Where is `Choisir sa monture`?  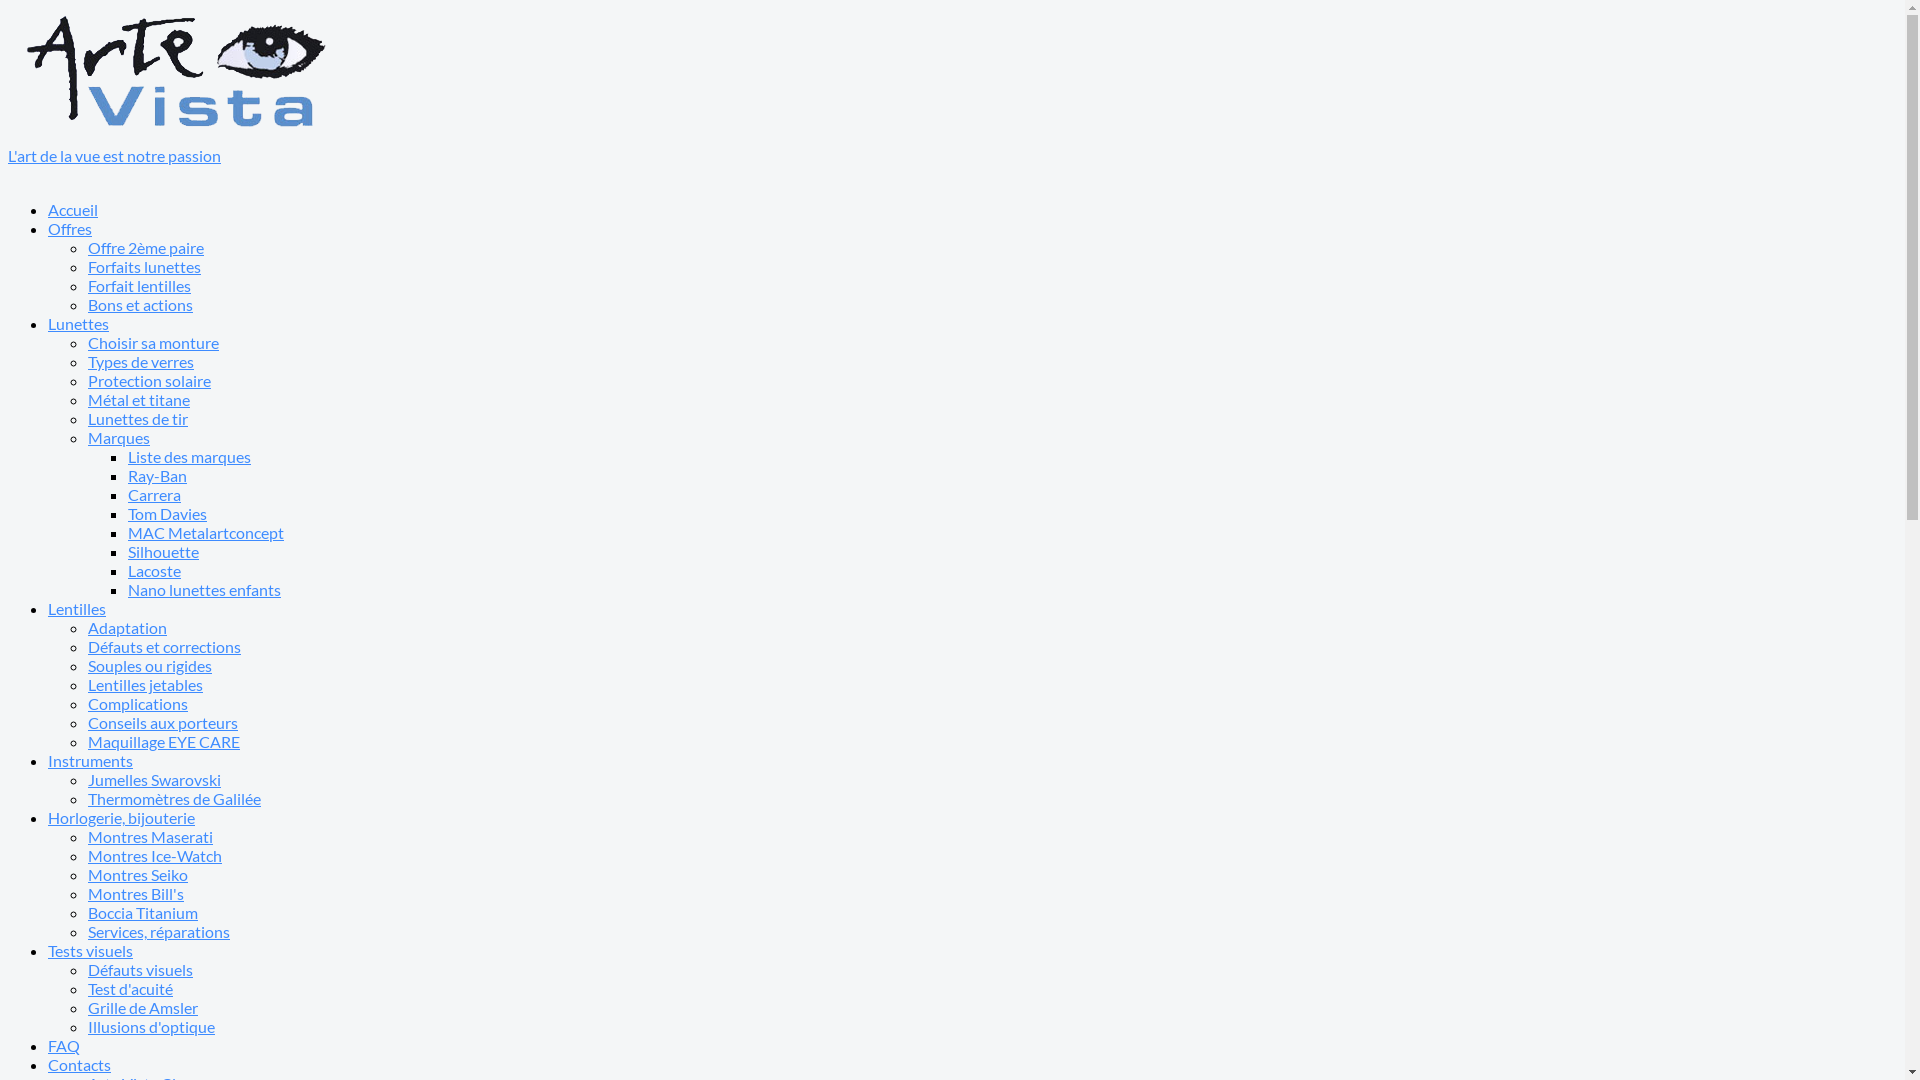
Choisir sa monture is located at coordinates (154, 342).